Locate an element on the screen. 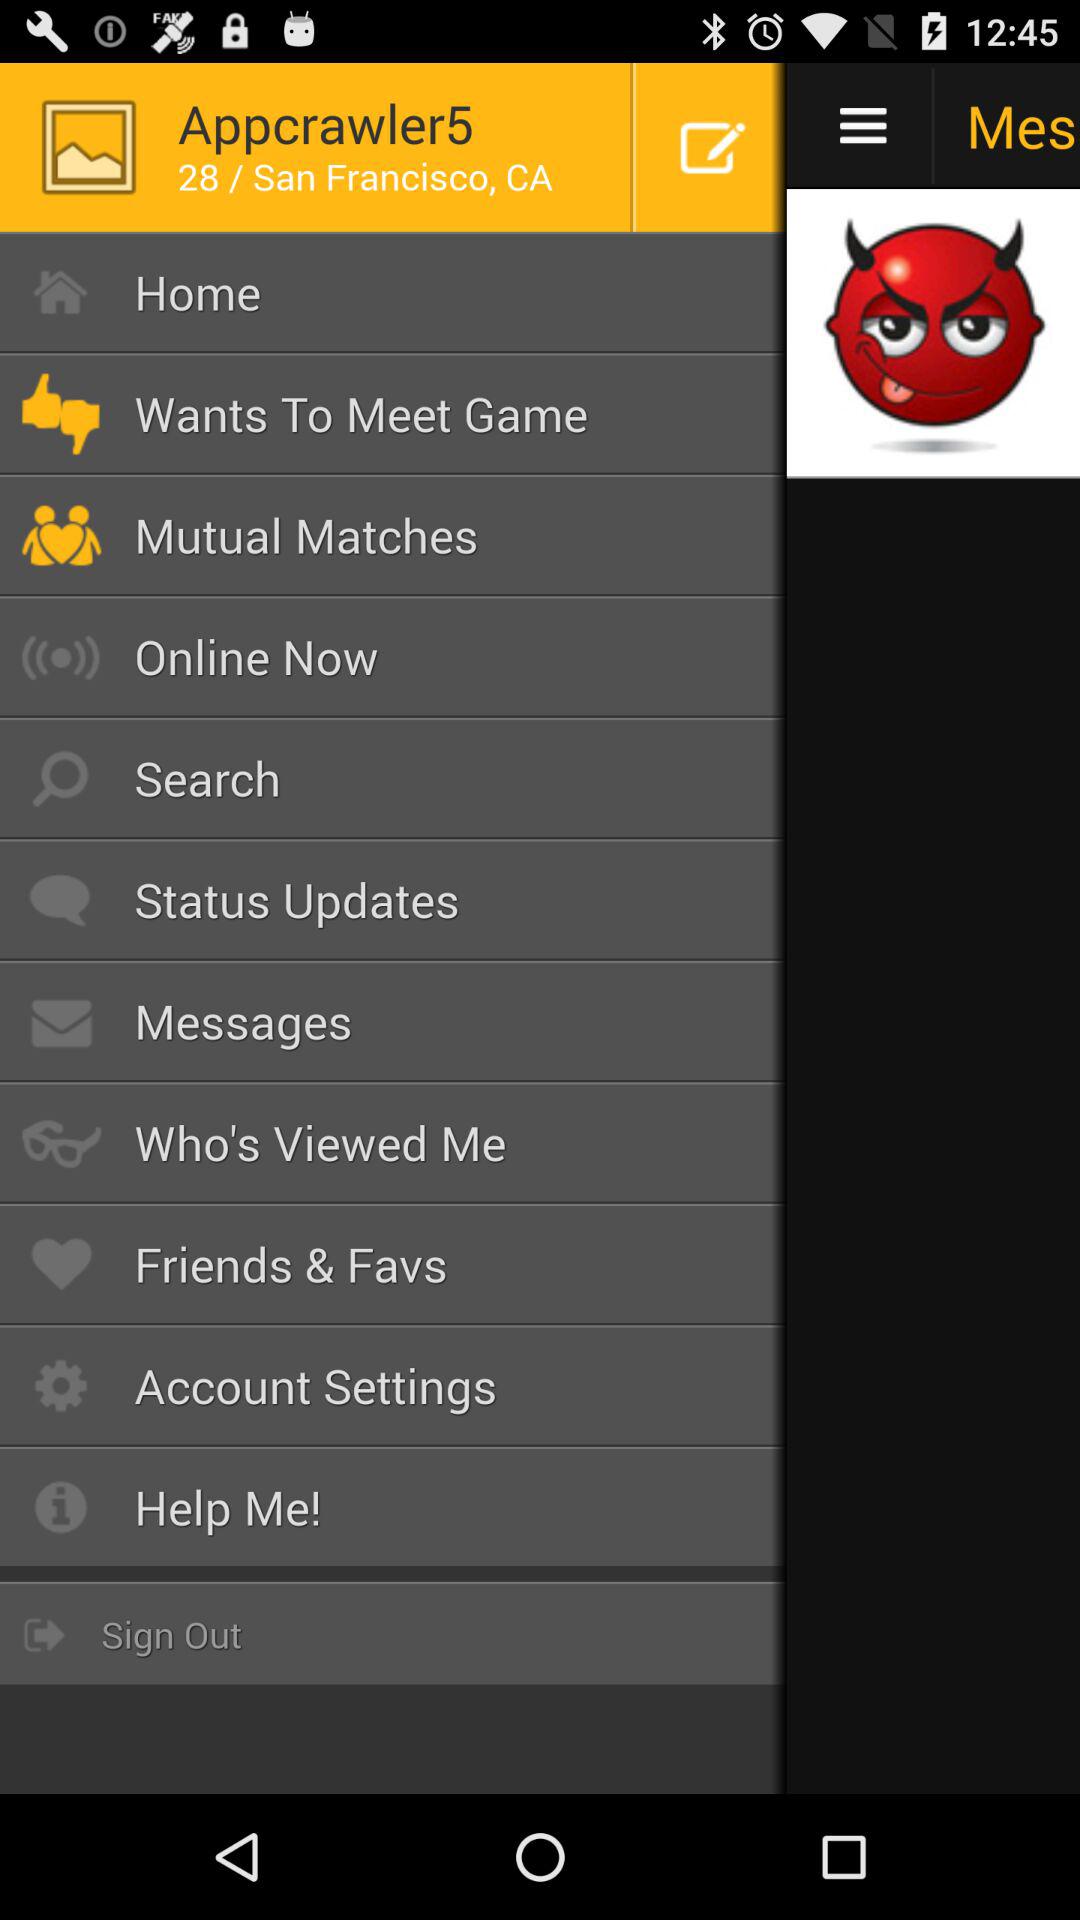 The height and width of the screenshot is (1920, 1080). launch help me! icon is located at coordinates (394, 1507).